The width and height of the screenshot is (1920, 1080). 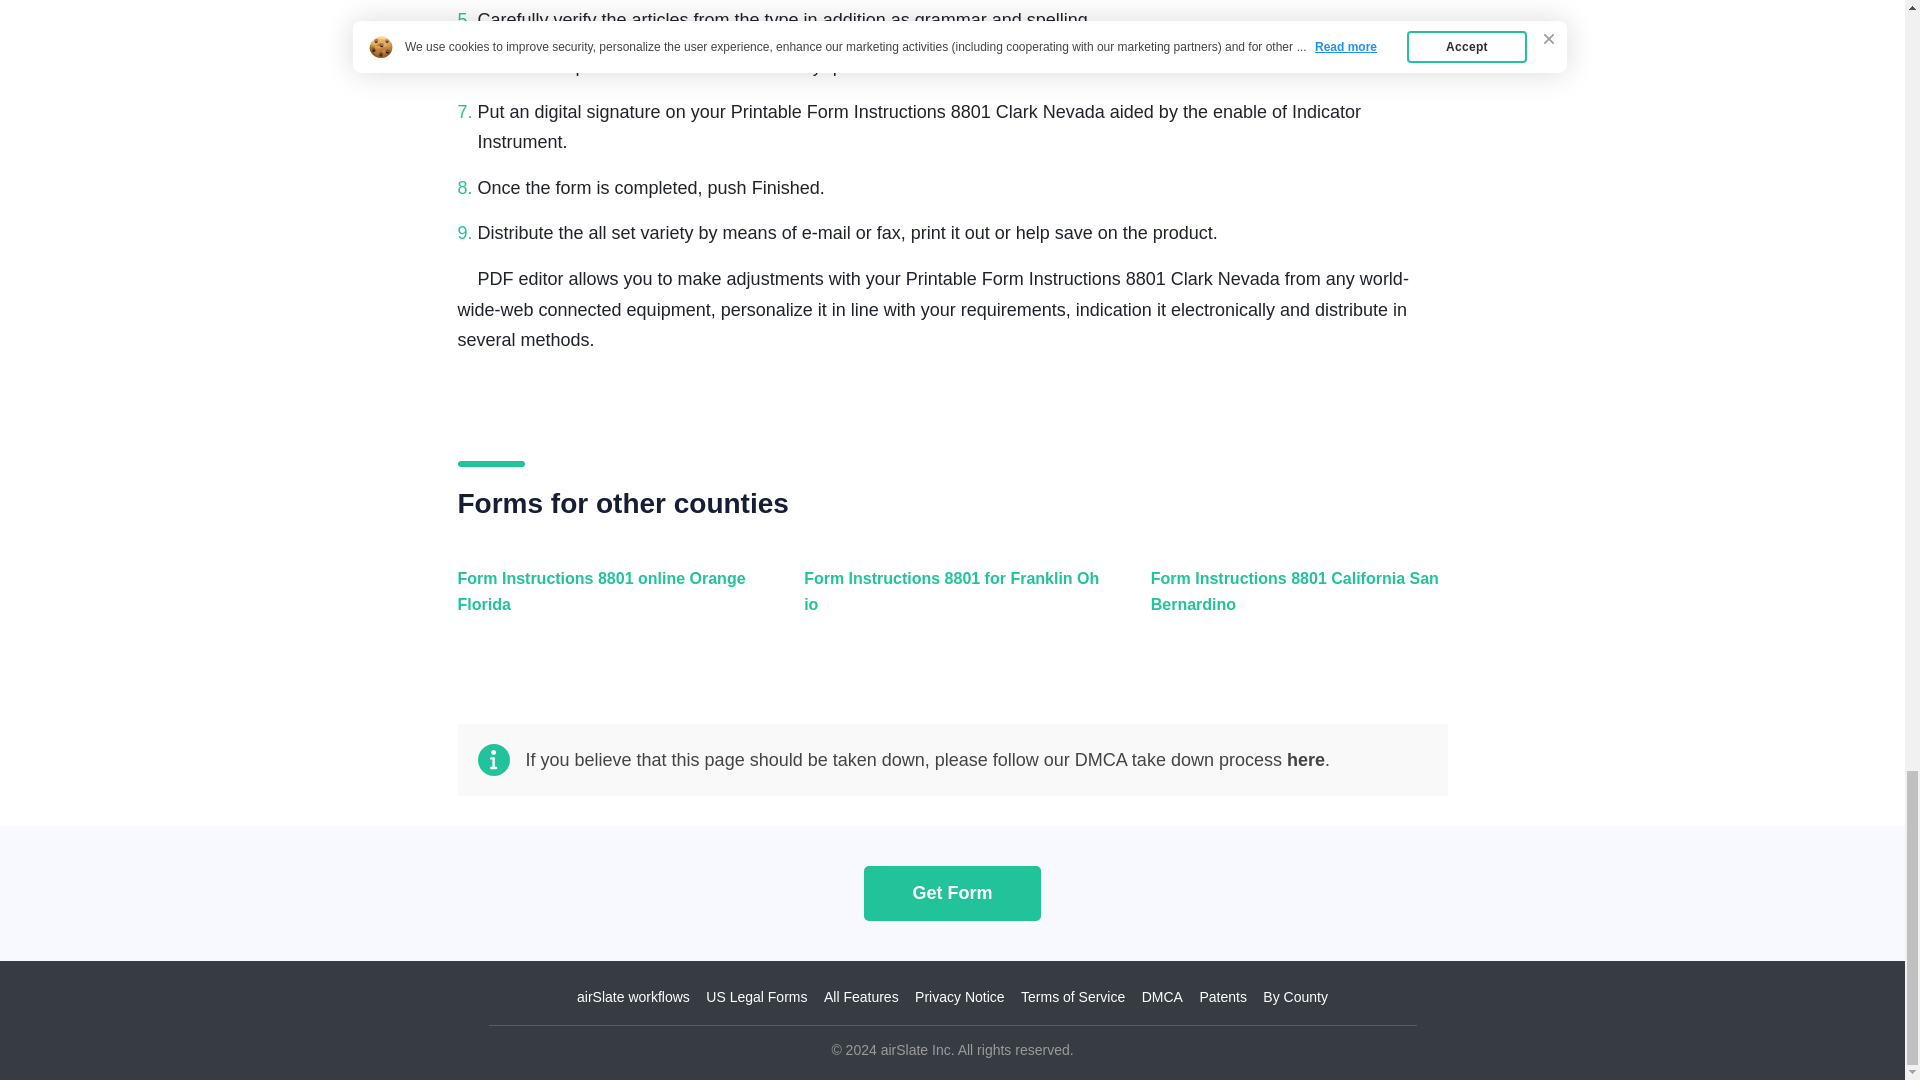 I want to click on Patents, so click(x=1222, y=997).